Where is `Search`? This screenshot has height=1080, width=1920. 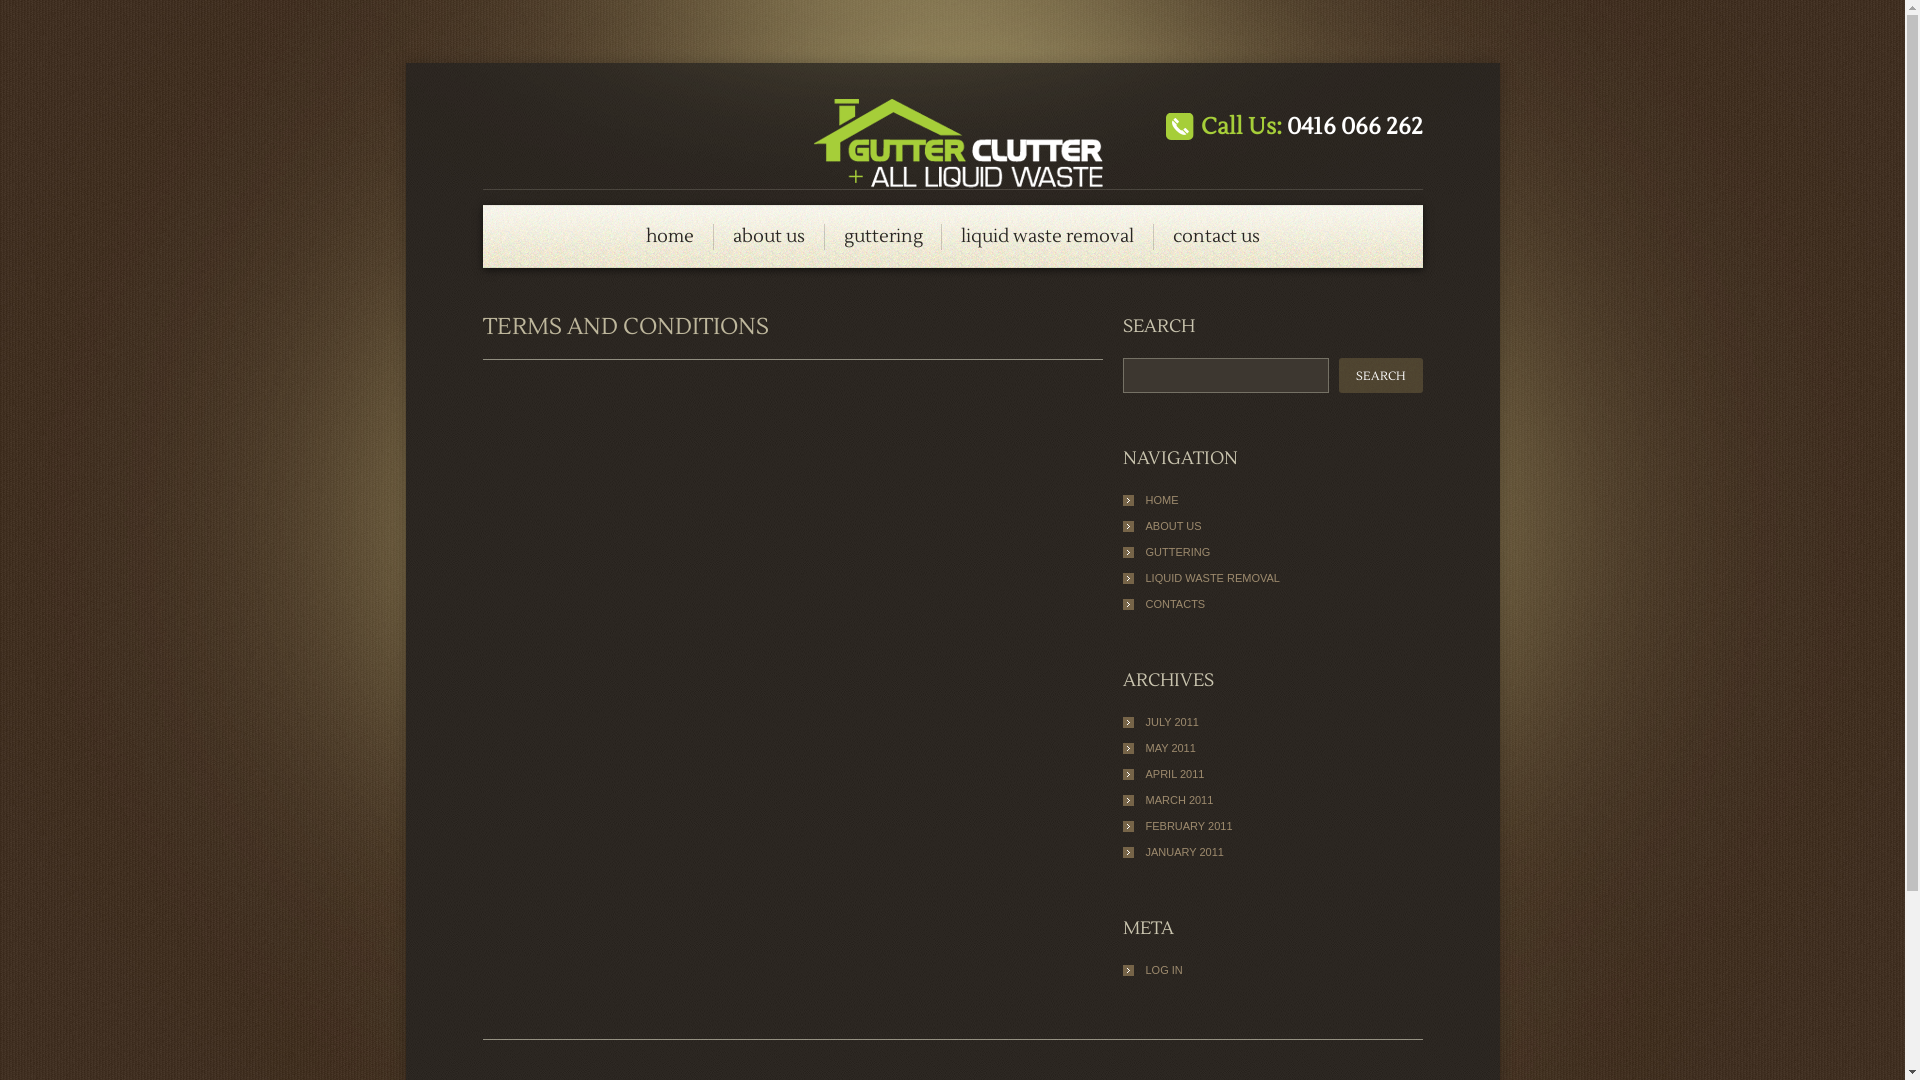 Search is located at coordinates (1380, 376).